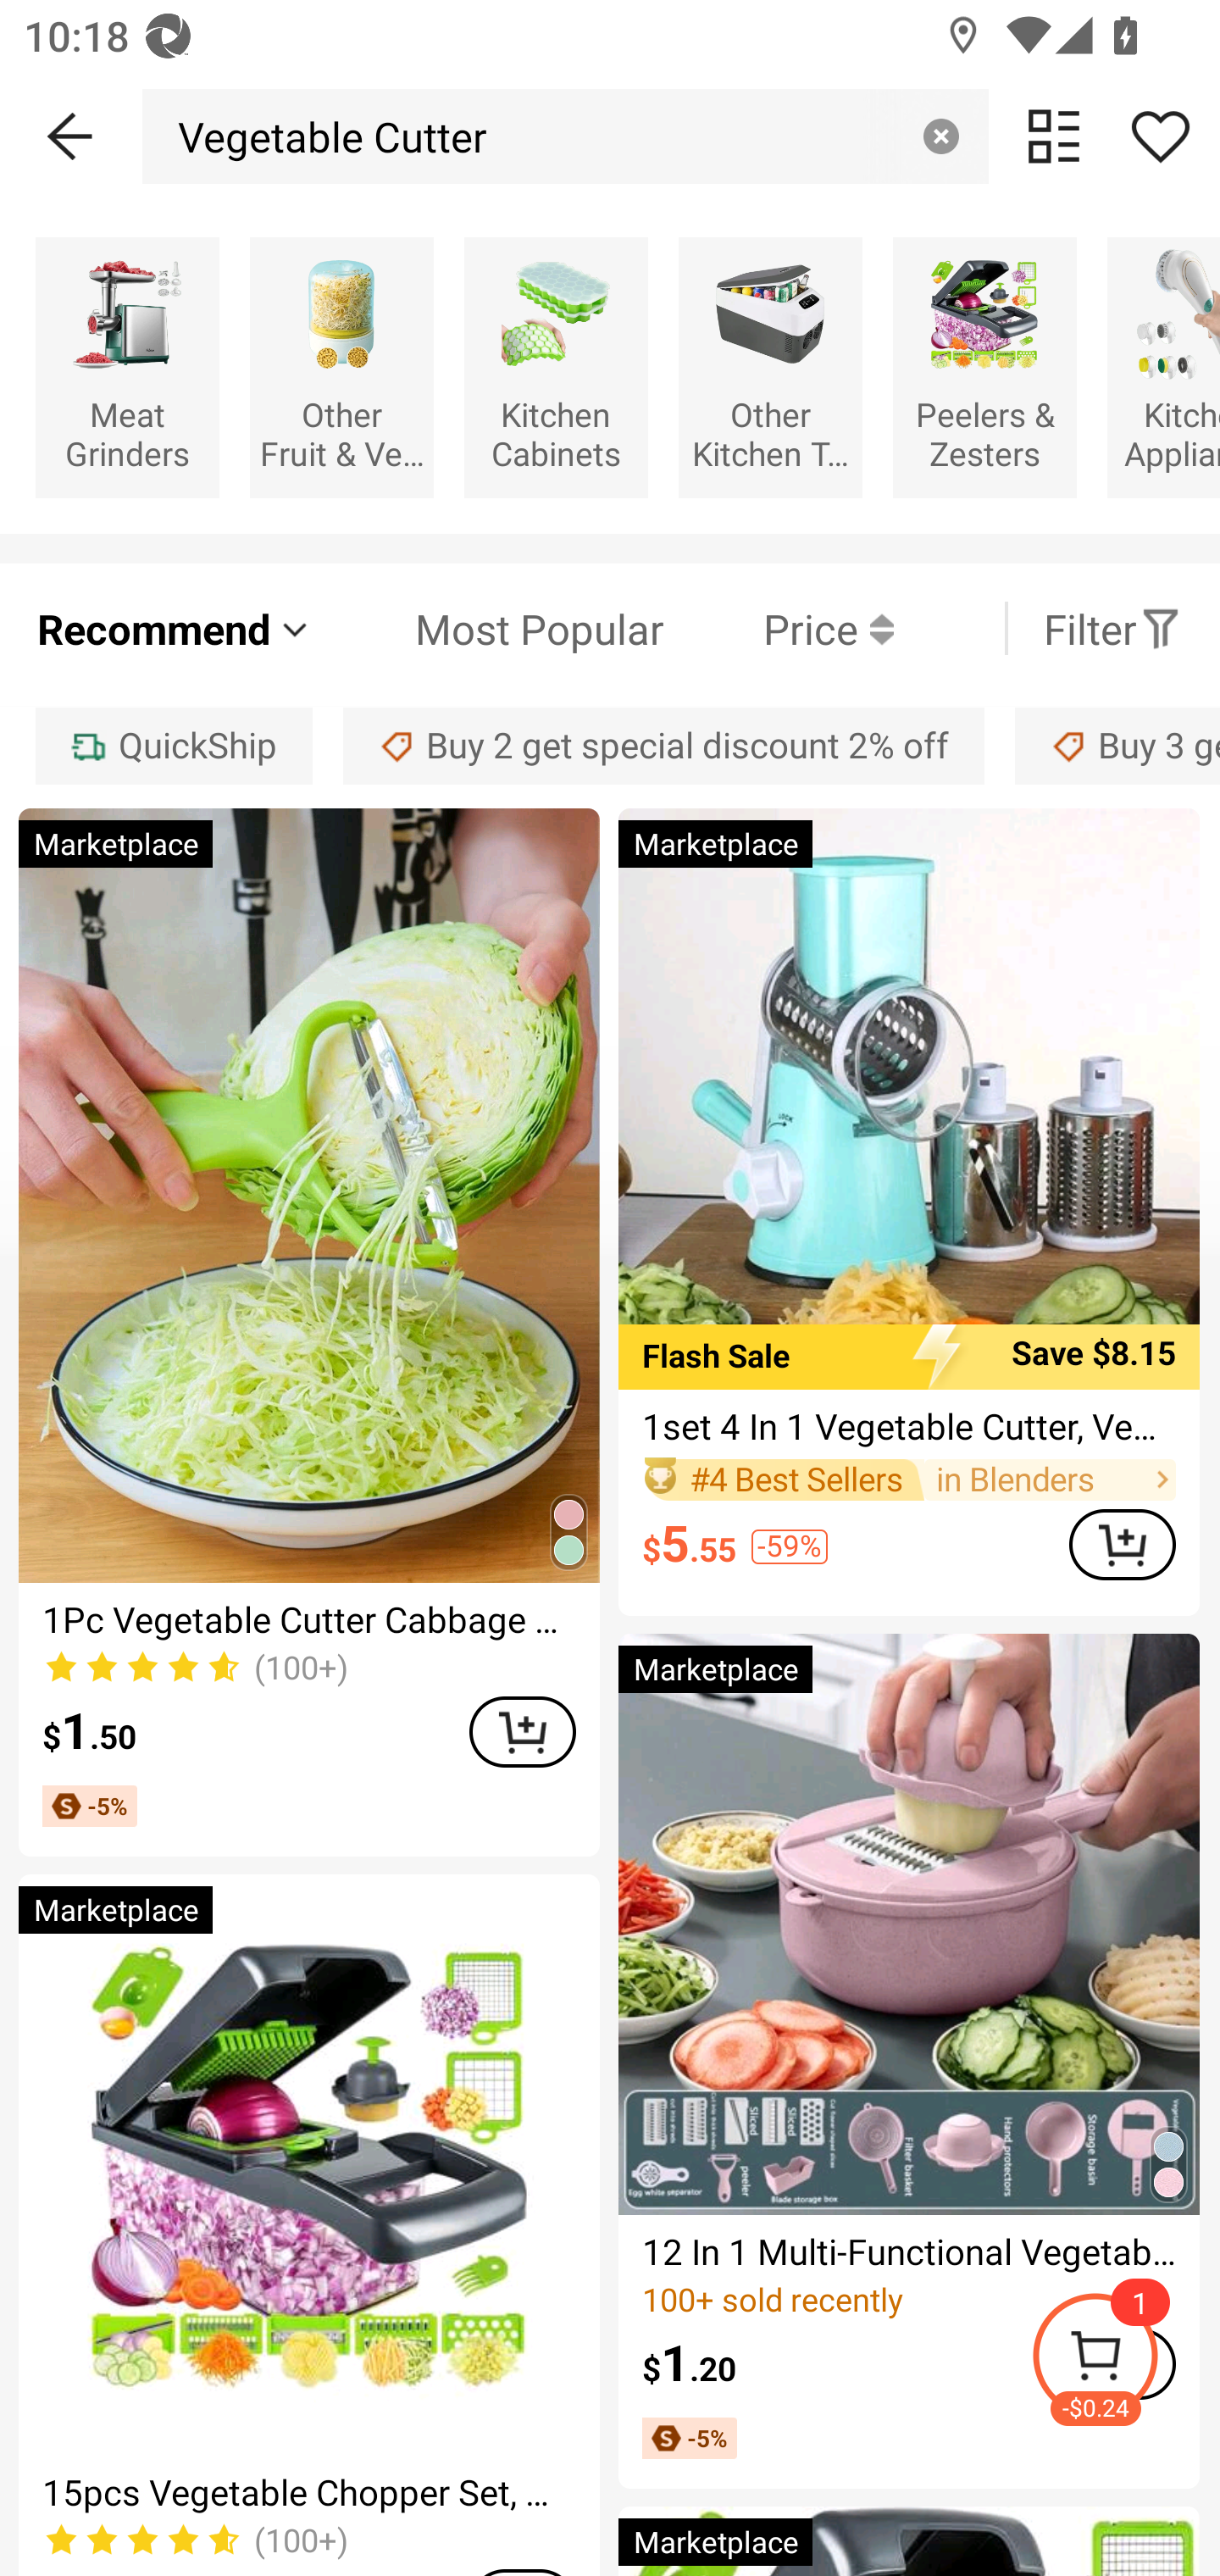 This screenshot has width=1220, height=2576. Describe the element at coordinates (1164, 366) in the screenshot. I see `Kitchen Appliance Parts` at that location.